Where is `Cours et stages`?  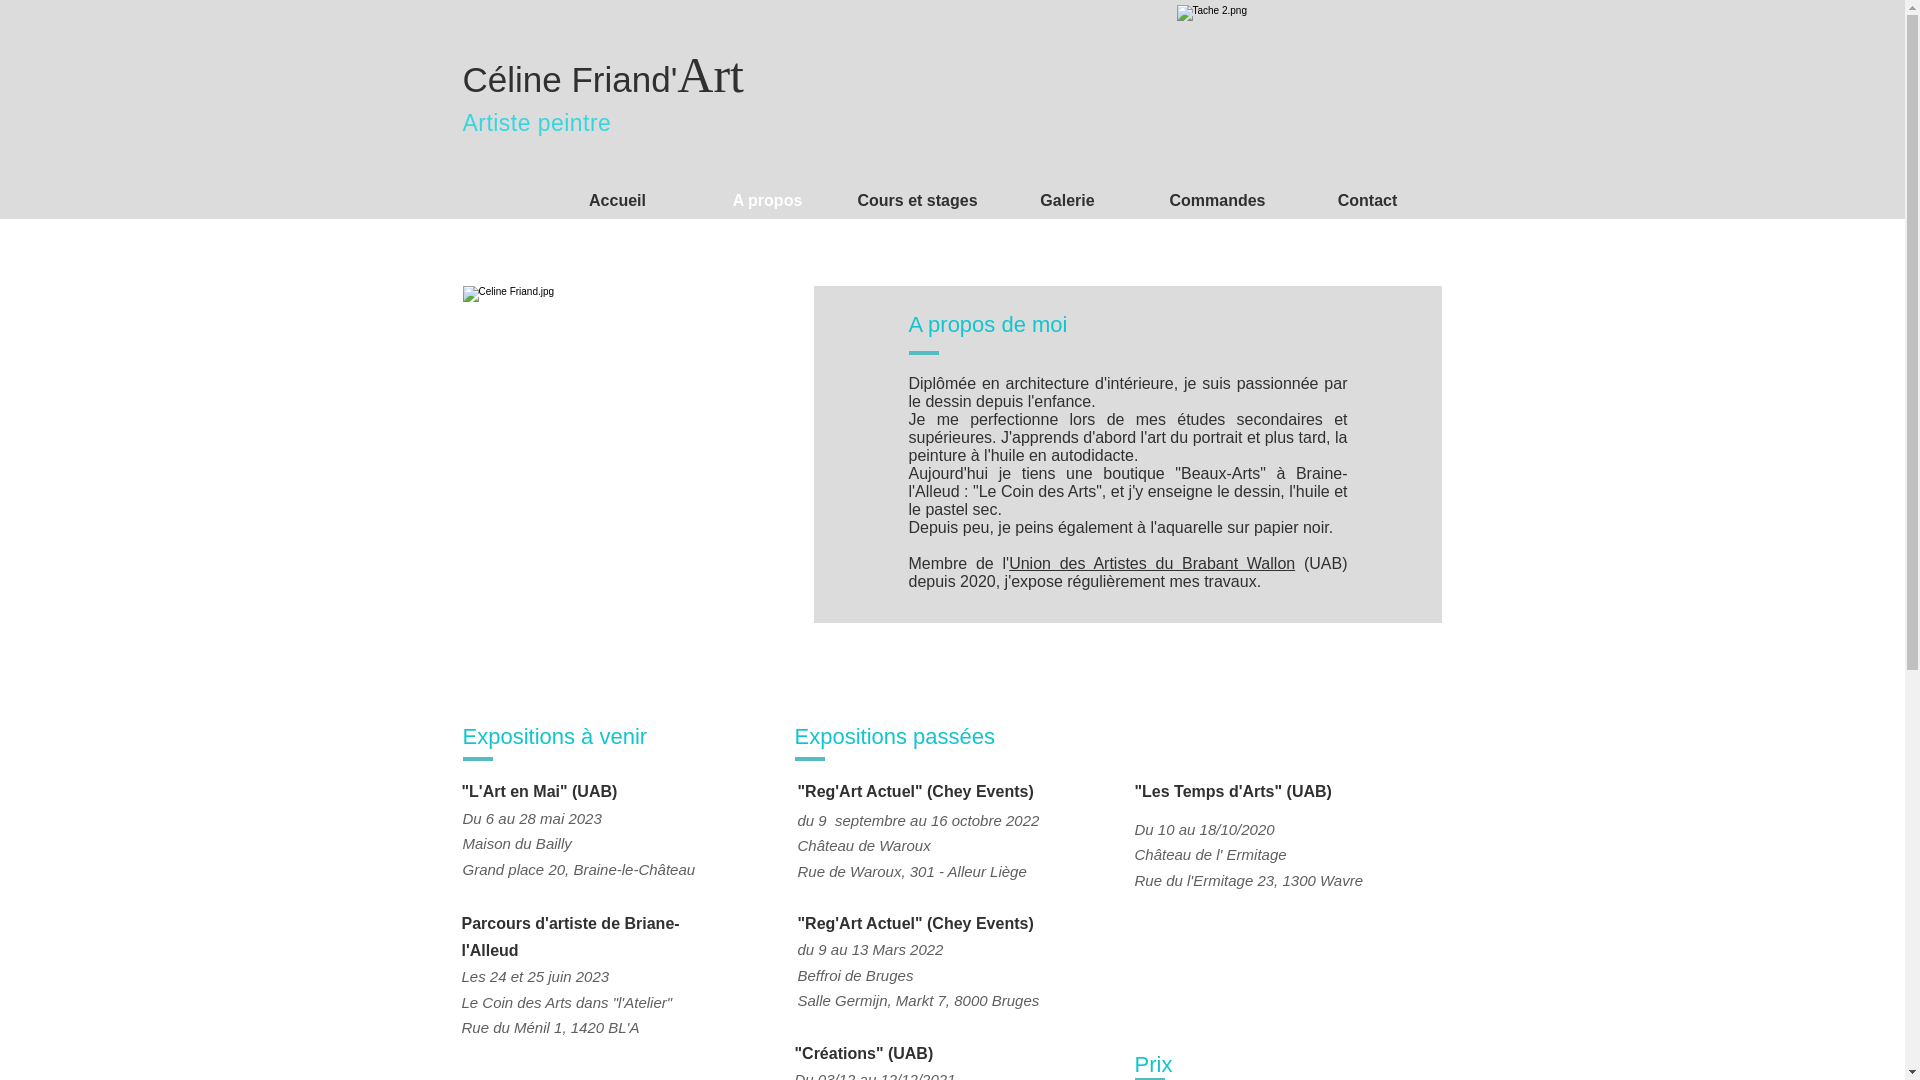 Cours et stages is located at coordinates (917, 201).